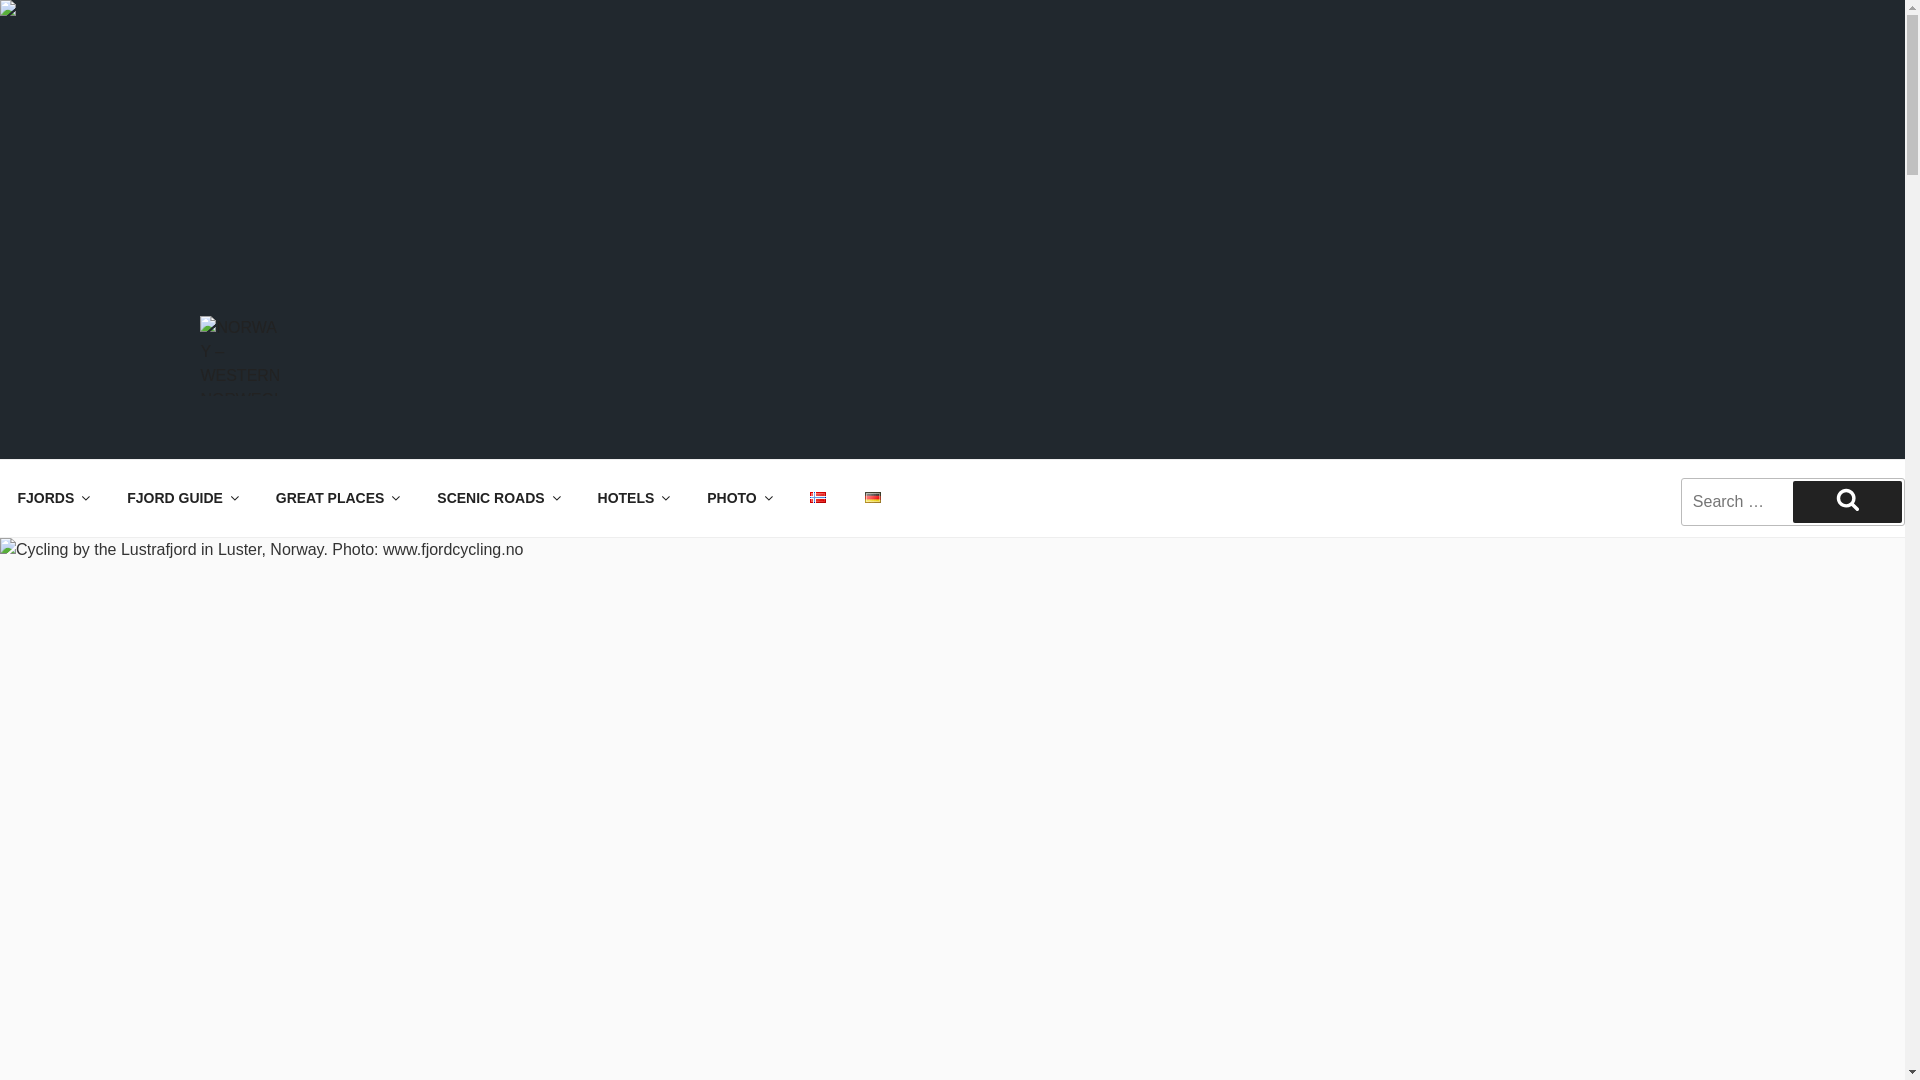 The image size is (1920, 1080). I want to click on FJORDS, so click(52, 498).